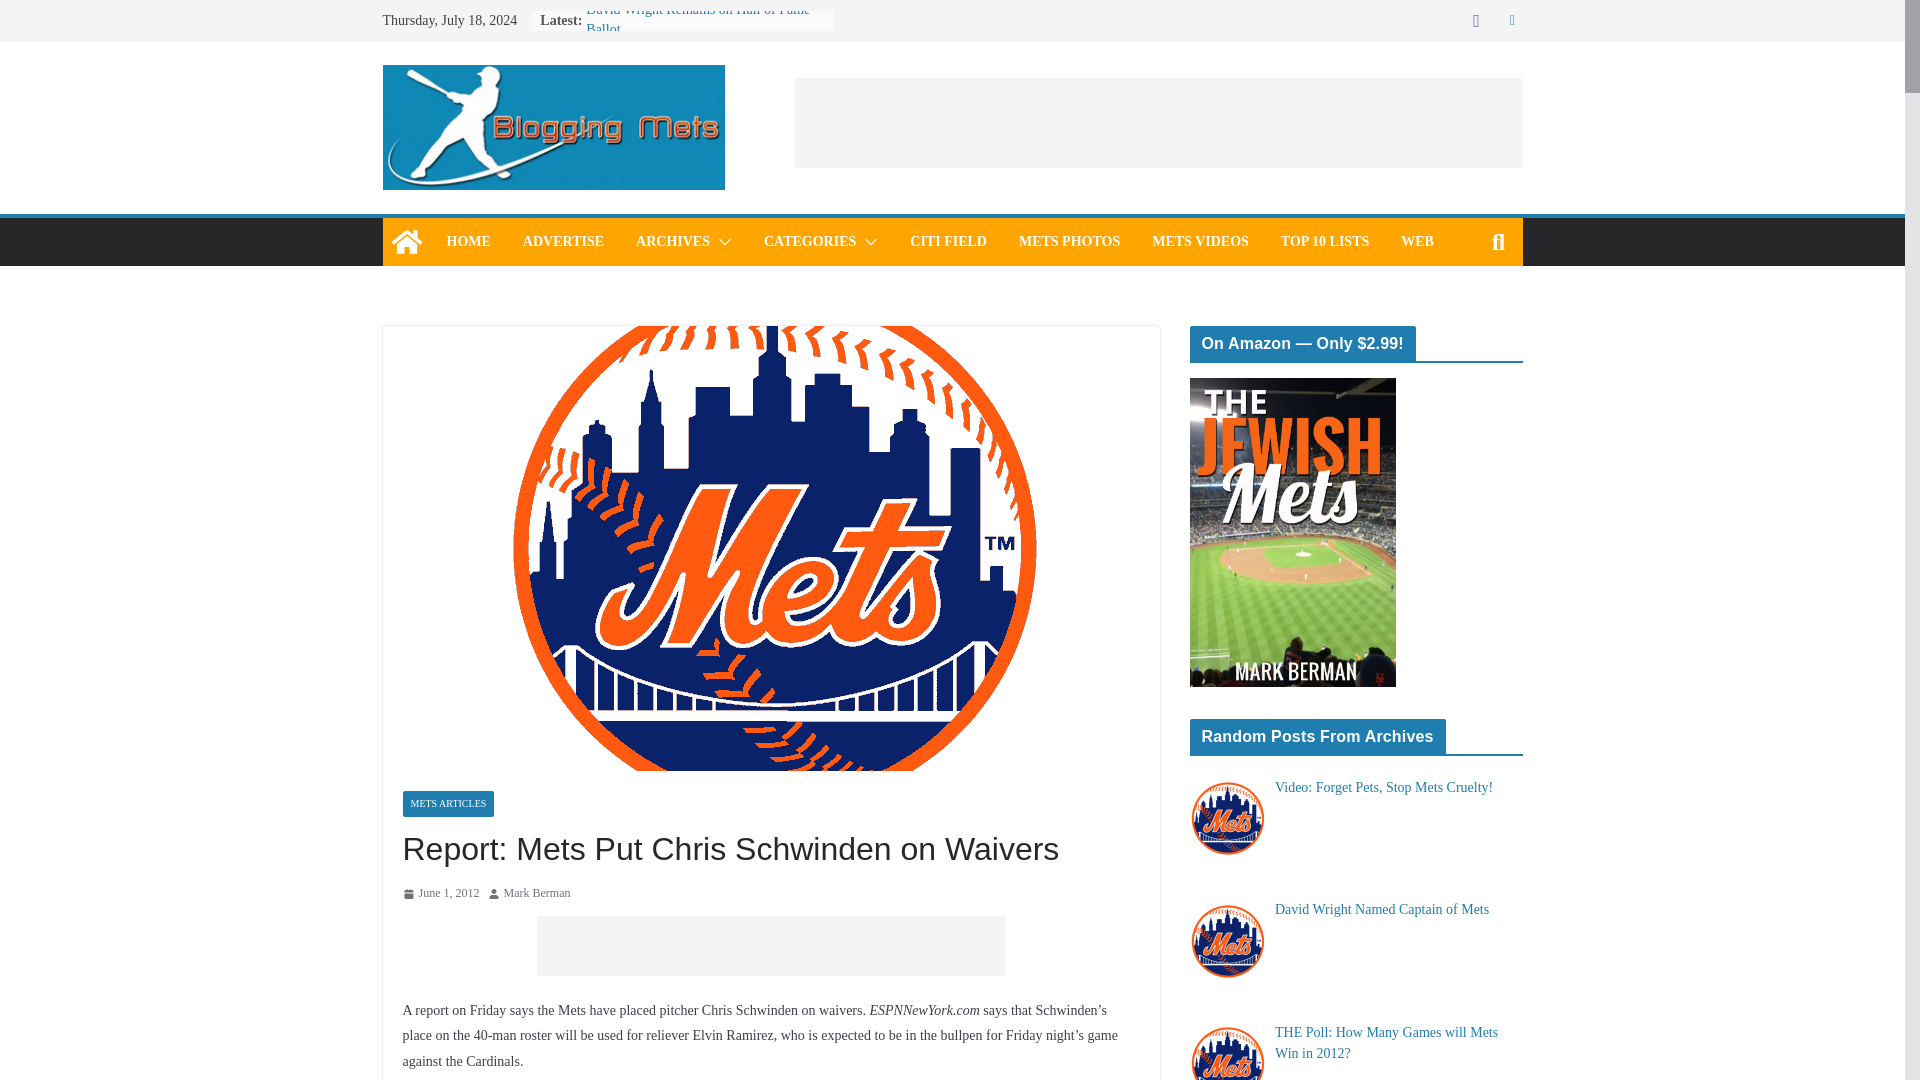 The image size is (1920, 1080). Describe the element at coordinates (810, 241) in the screenshot. I see `CATEGORIES` at that location.